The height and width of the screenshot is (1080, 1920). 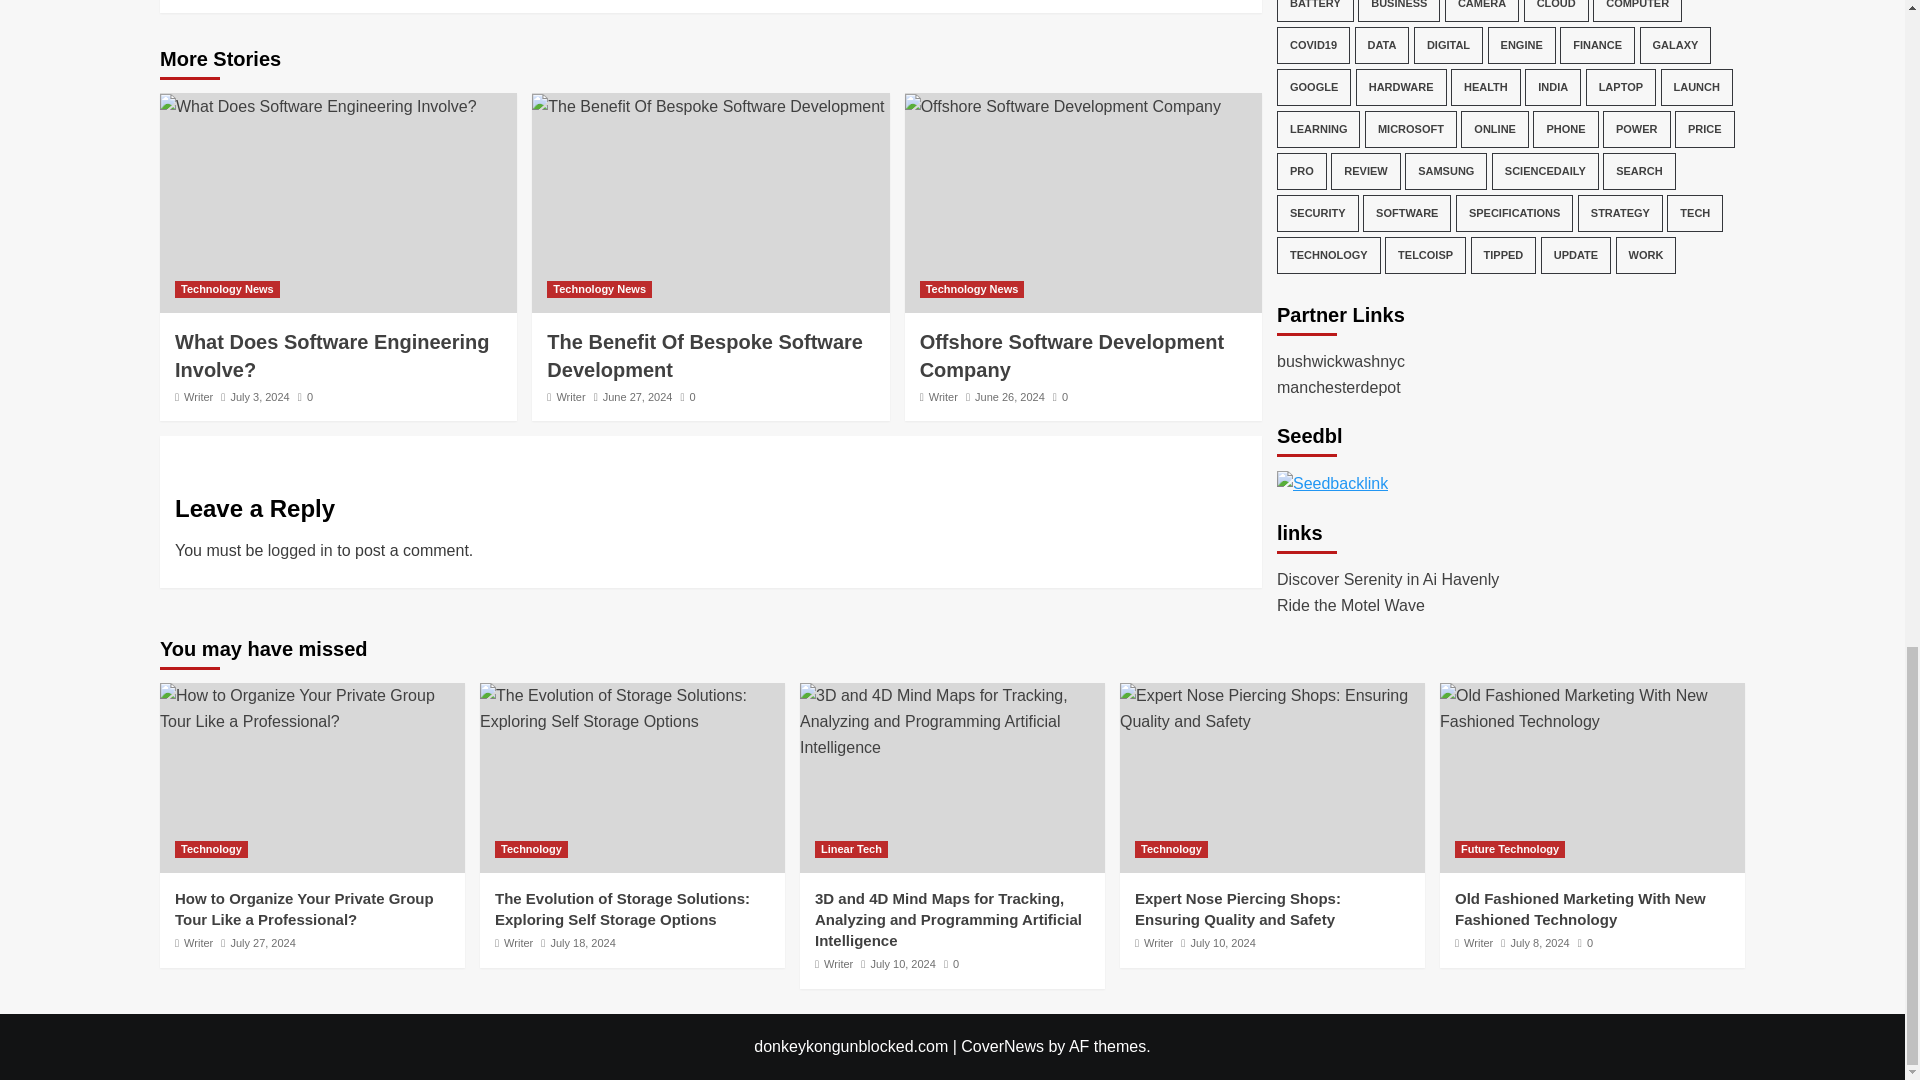 What do you see at coordinates (332, 356) in the screenshot?
I see `What Does Software Engineering Involve?` at bounding box center [332, 356].